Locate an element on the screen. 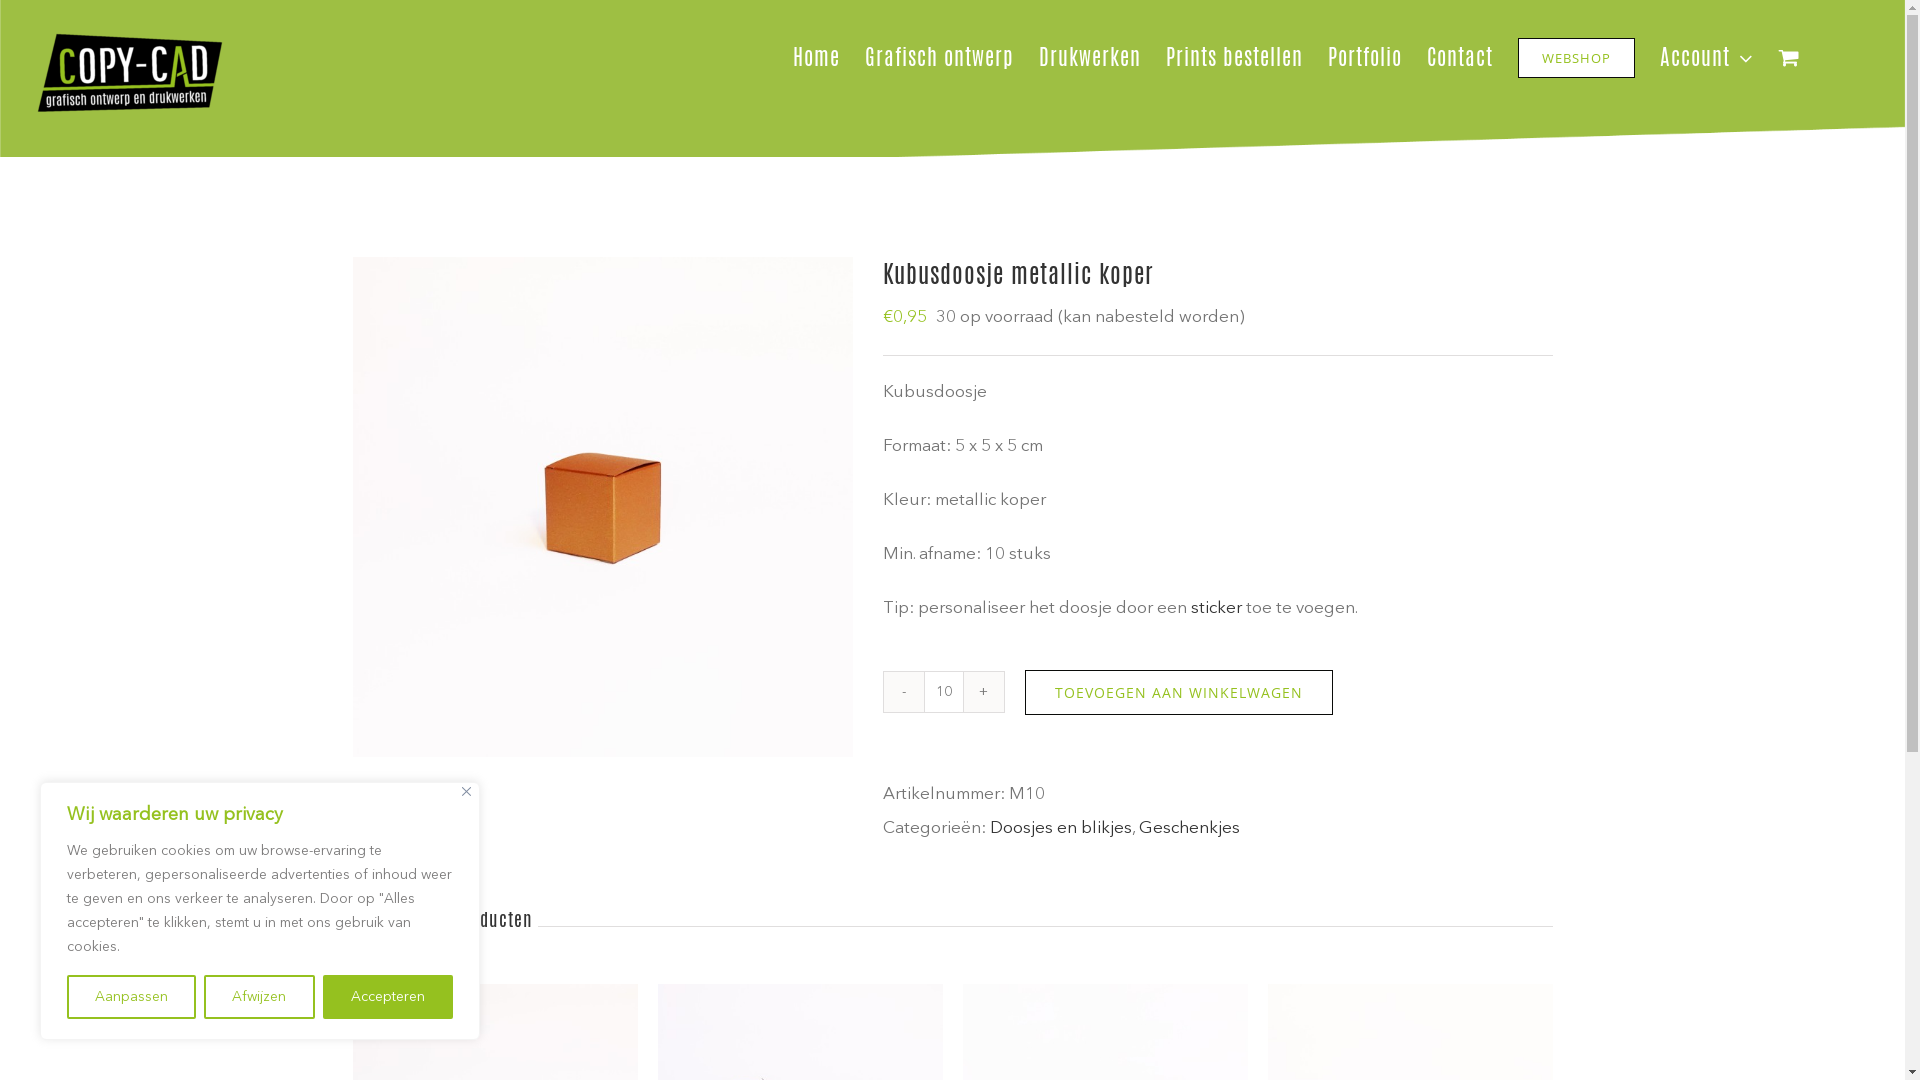  sticker is located at coordinates (1216, 608).